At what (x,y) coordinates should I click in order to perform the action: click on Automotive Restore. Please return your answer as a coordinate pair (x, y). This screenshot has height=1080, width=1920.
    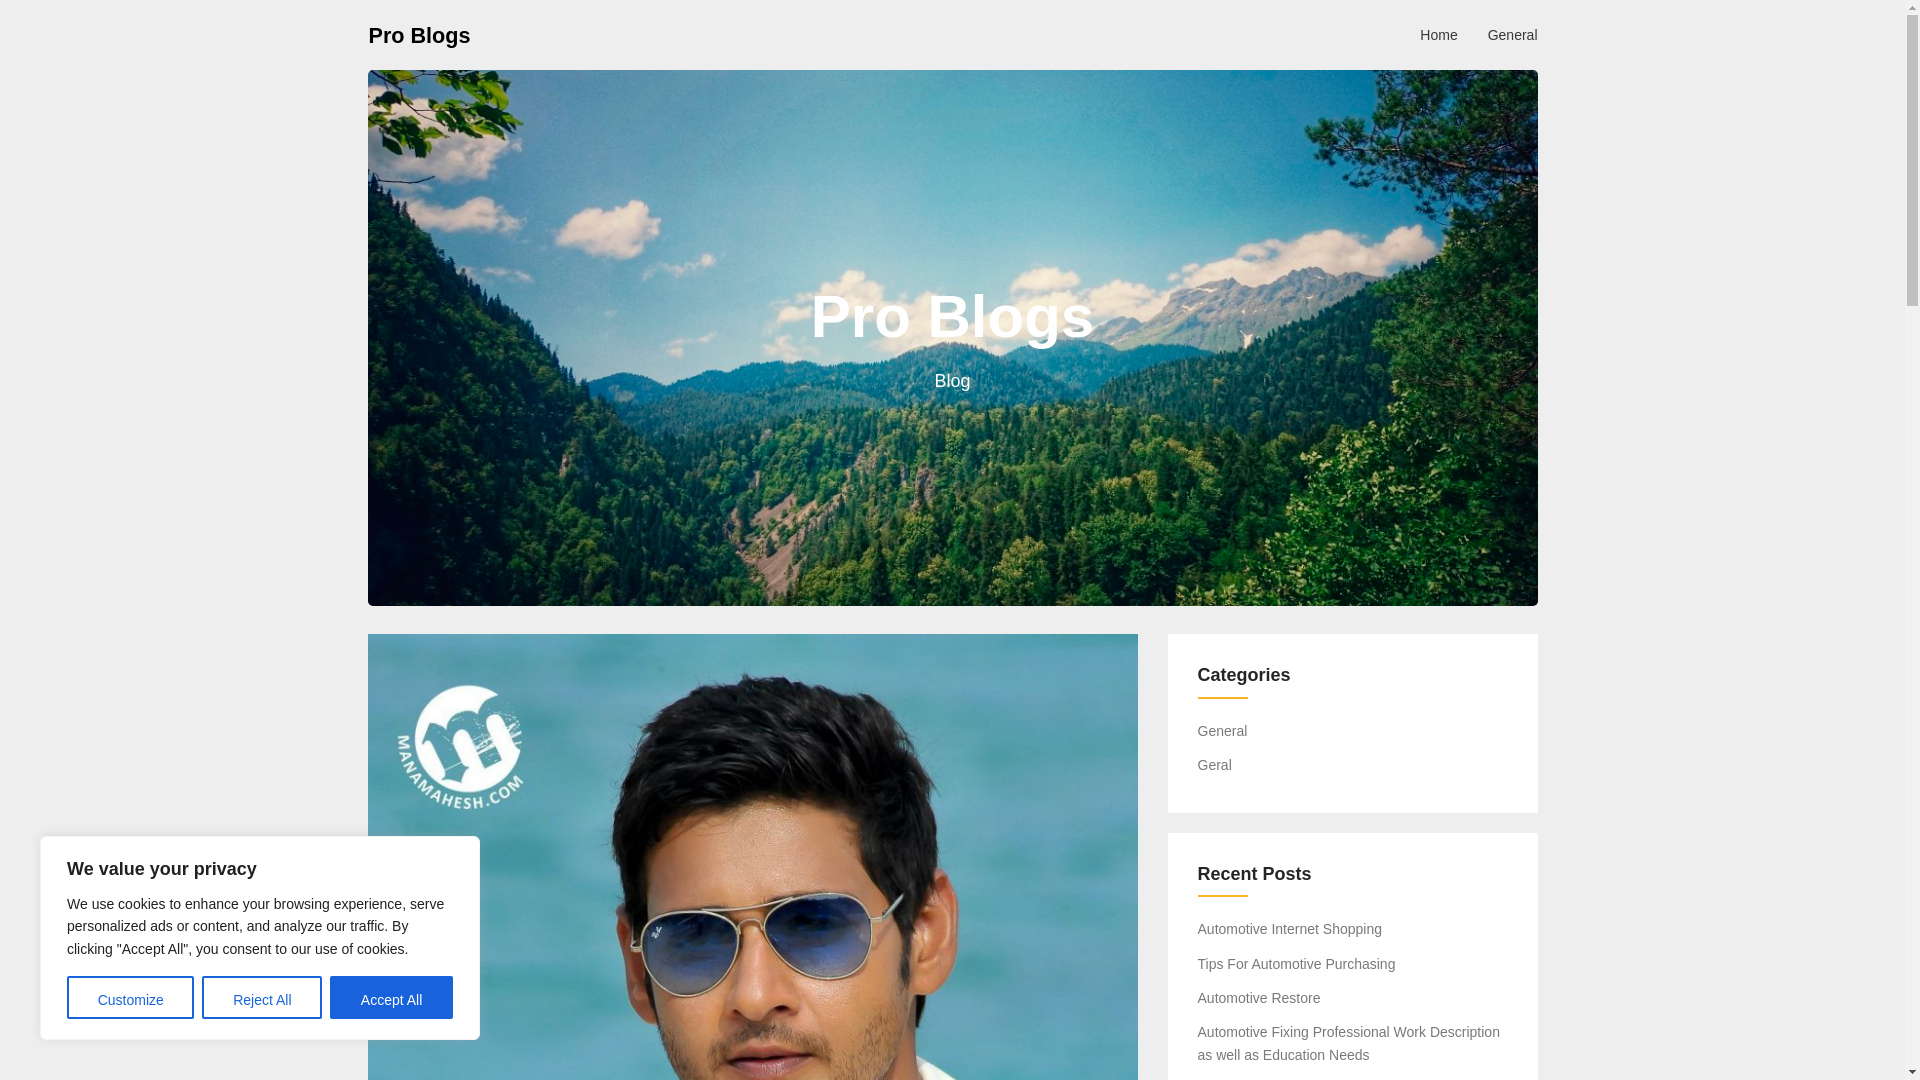
    Looking at the image, I should click on (1259, 998).